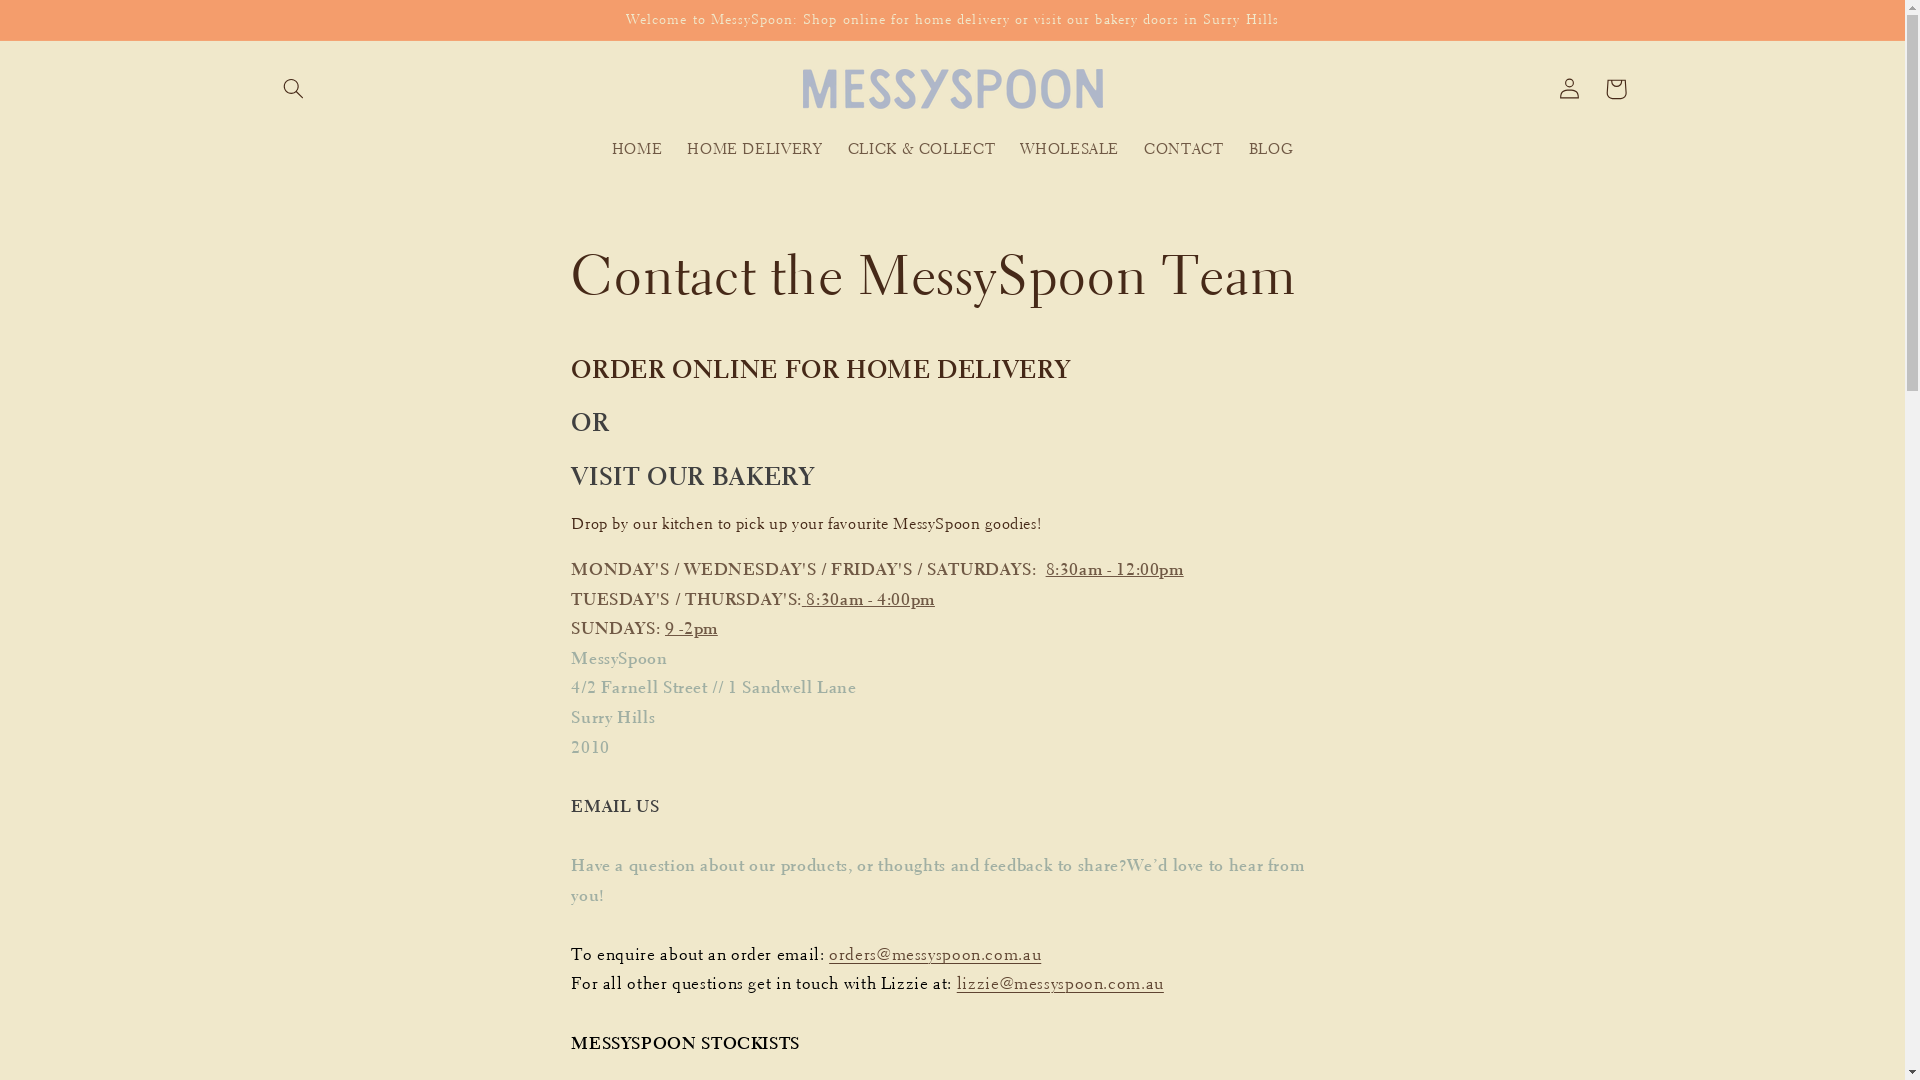 The height and width of the screenshot is (1080, 1920). I want to click on HOME, so click(637, 150).